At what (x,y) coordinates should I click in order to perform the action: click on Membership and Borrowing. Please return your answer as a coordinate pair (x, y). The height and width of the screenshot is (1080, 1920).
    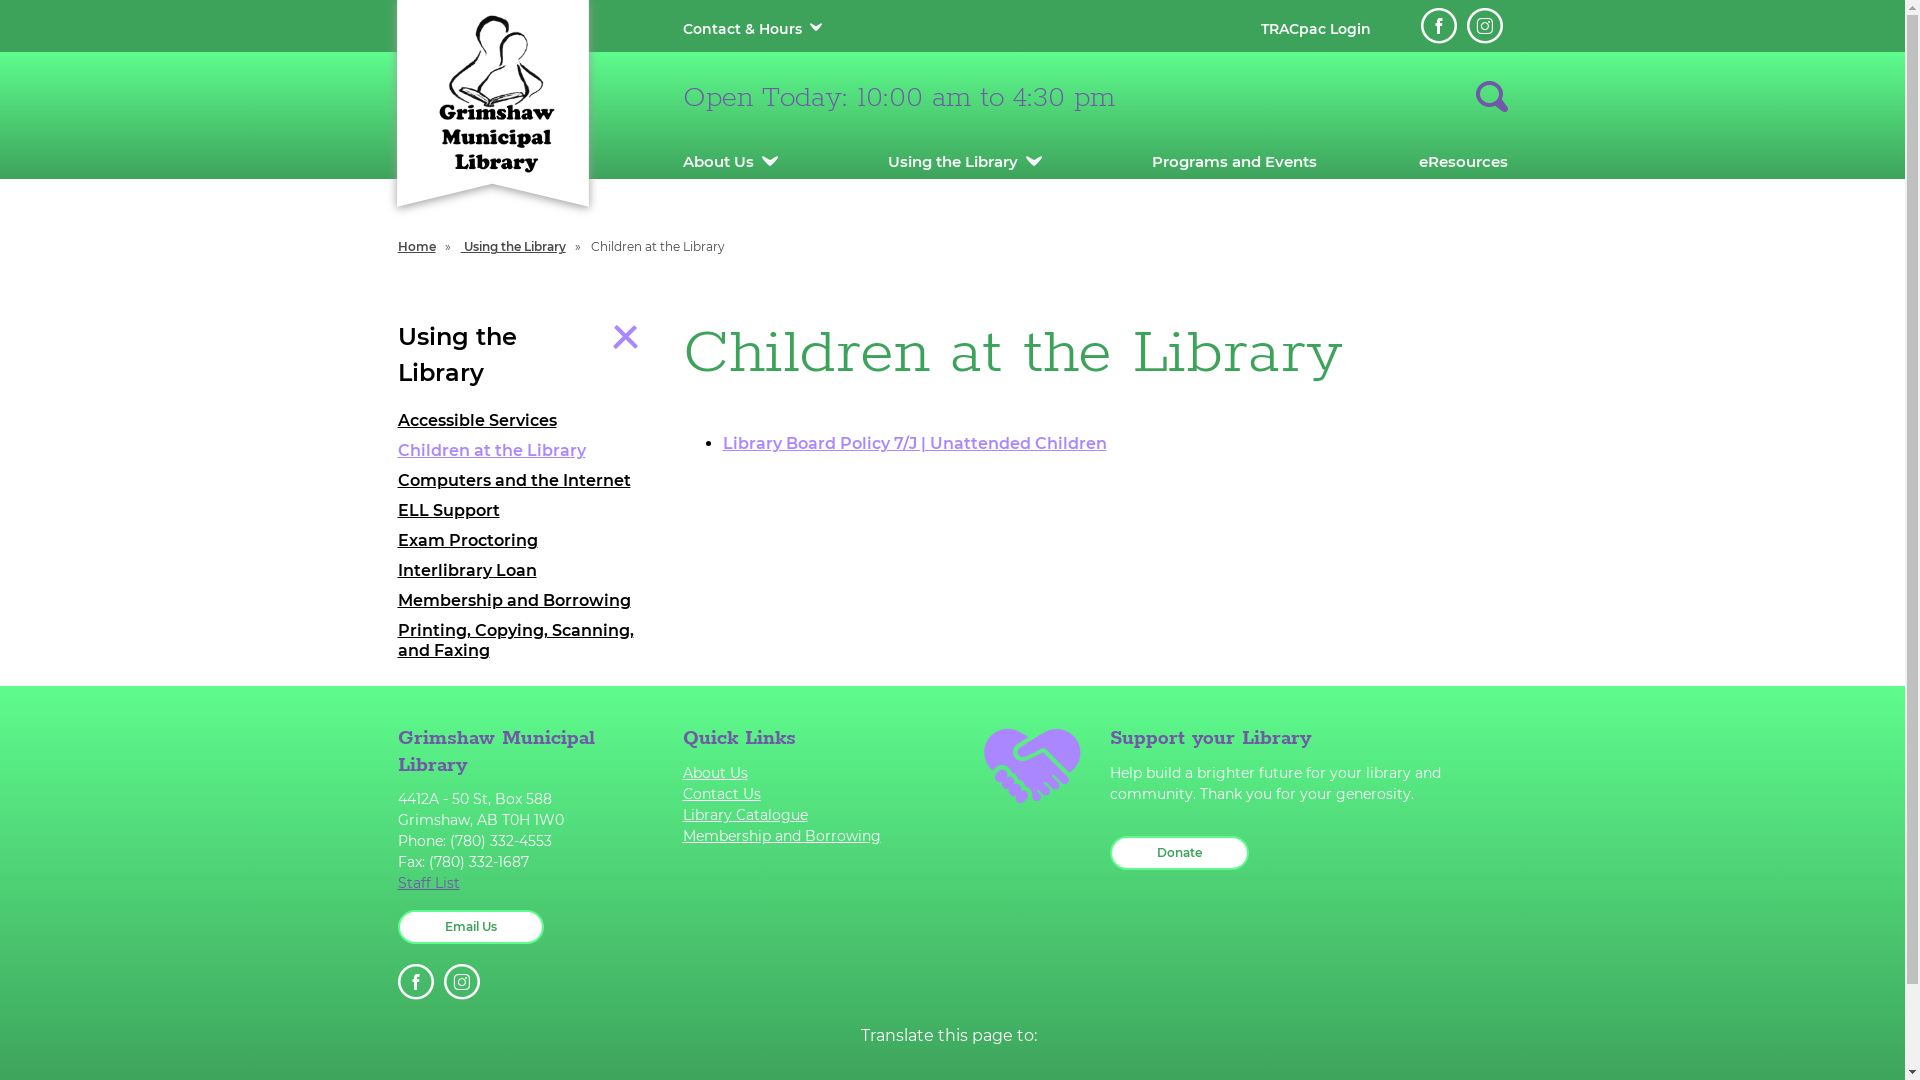
    Looking at the image, I should click on (526, 601).